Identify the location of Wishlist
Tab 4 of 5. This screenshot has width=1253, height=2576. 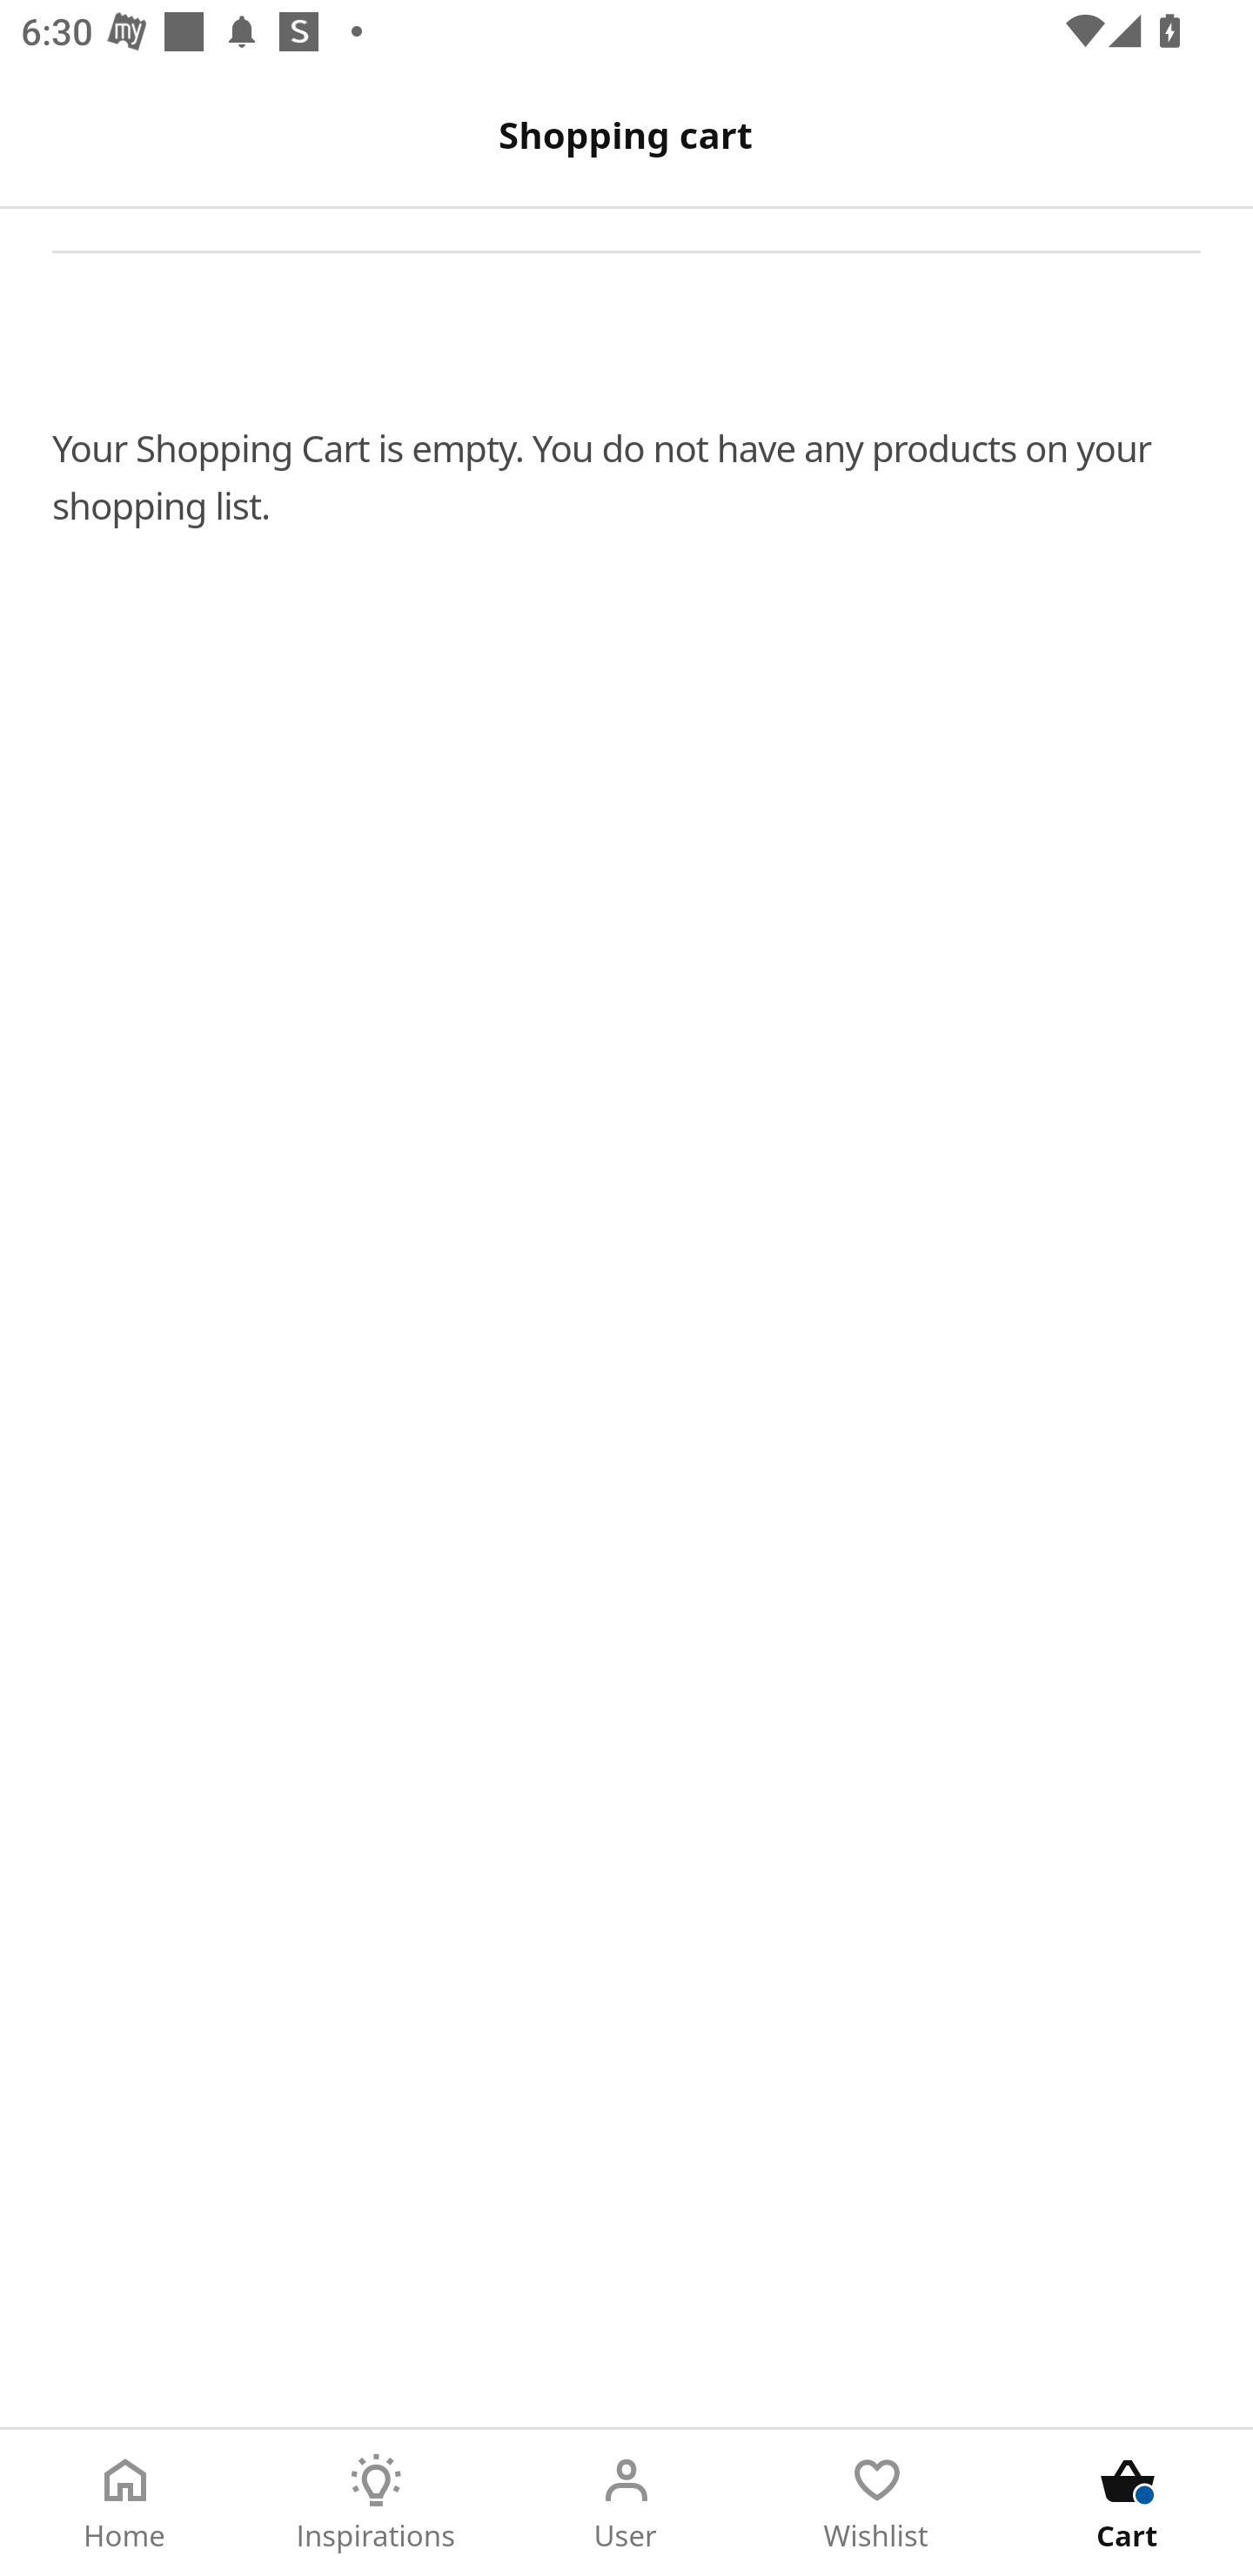
(877, 2503).